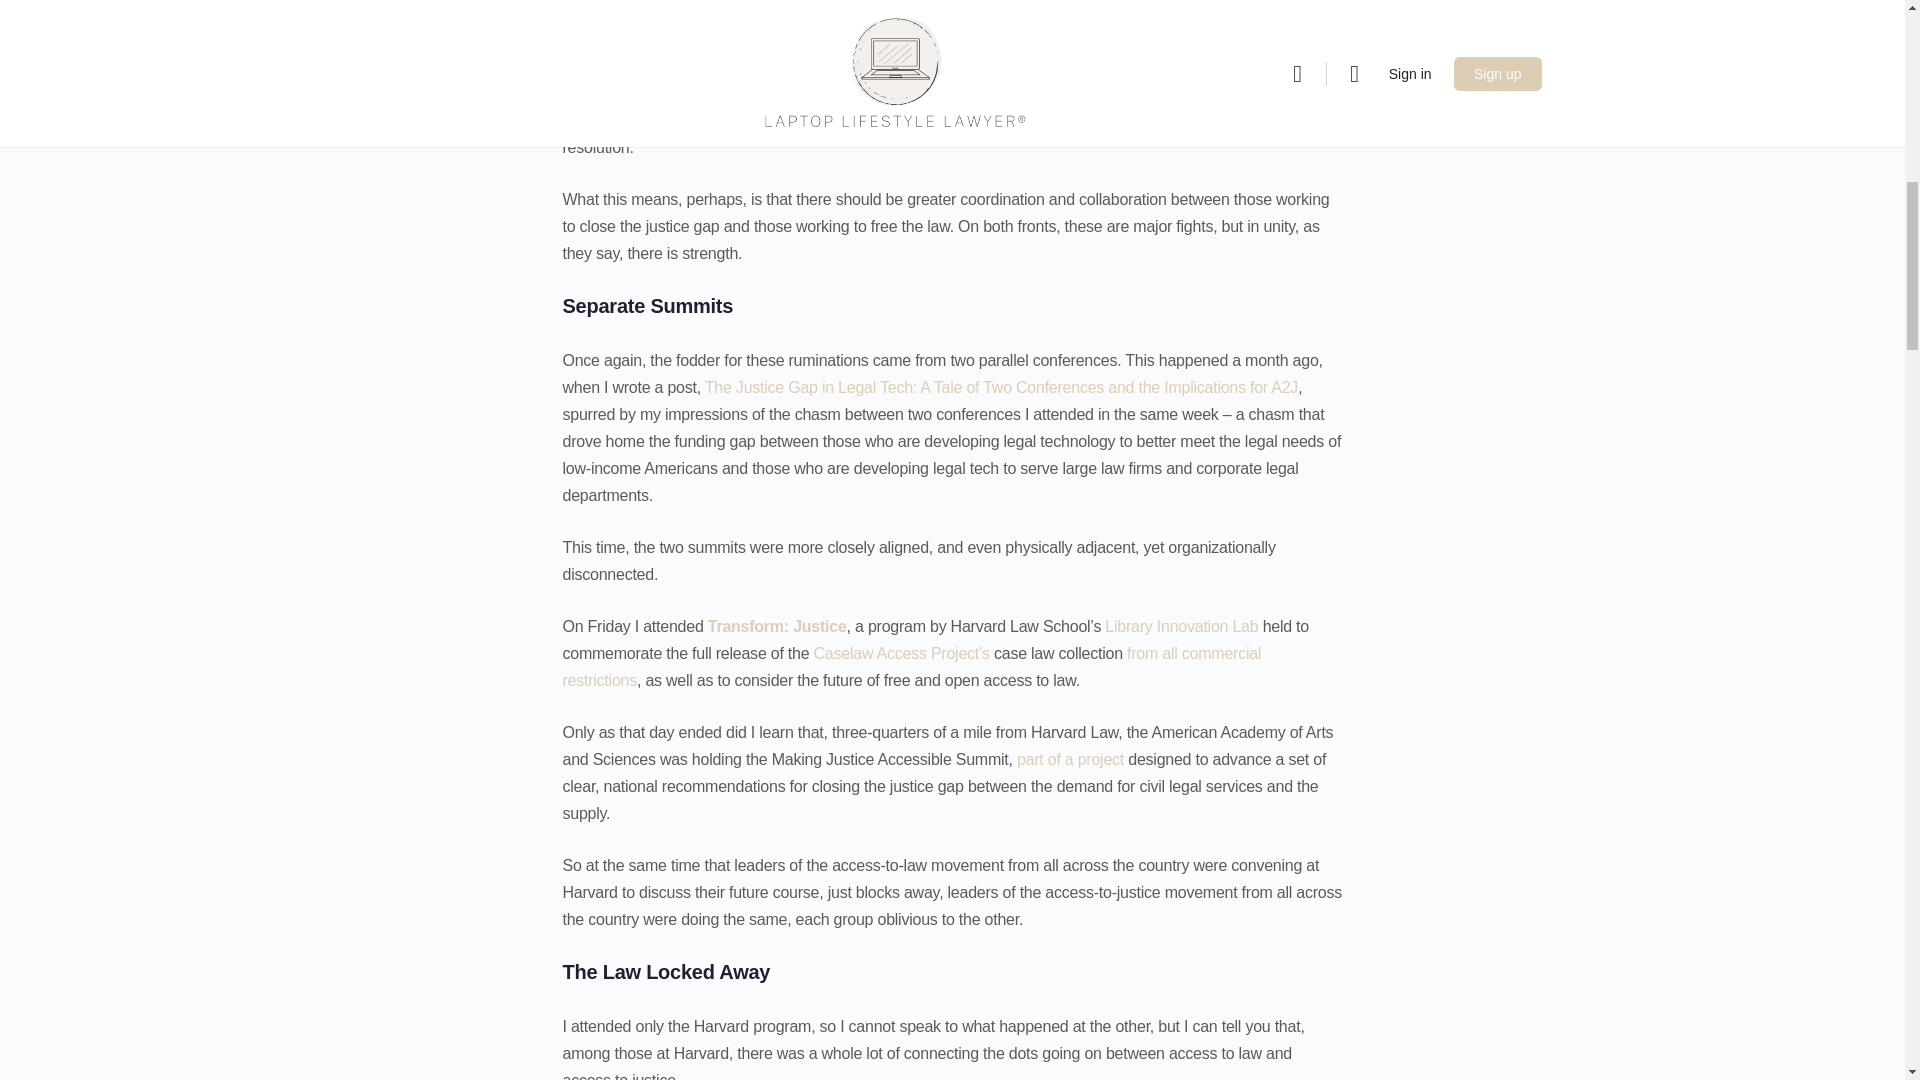  I want to click on Library Innovation Lab, so click(1181, 626).